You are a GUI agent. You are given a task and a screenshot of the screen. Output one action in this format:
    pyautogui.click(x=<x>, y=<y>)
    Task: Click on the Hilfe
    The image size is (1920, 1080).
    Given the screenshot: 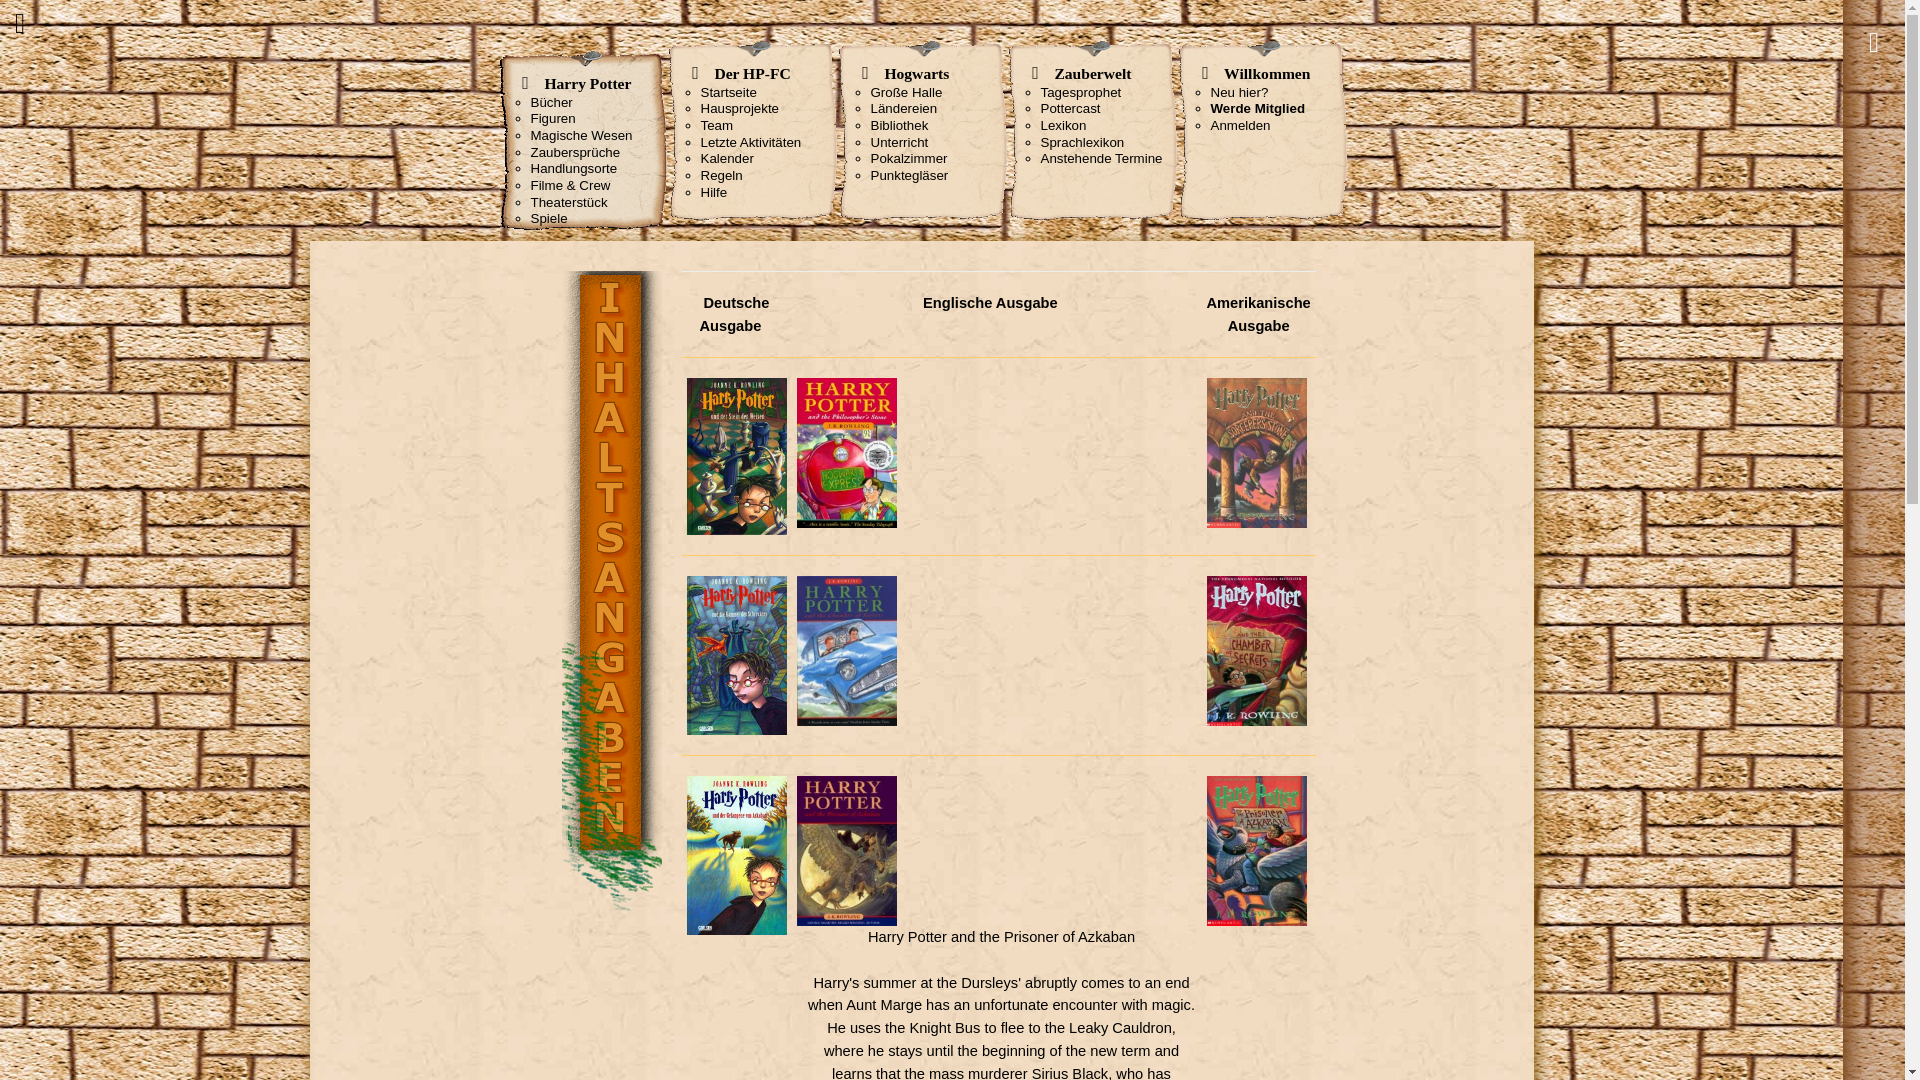 What is the action you would take?
    pyautogui.click(x=714, y=192)
    